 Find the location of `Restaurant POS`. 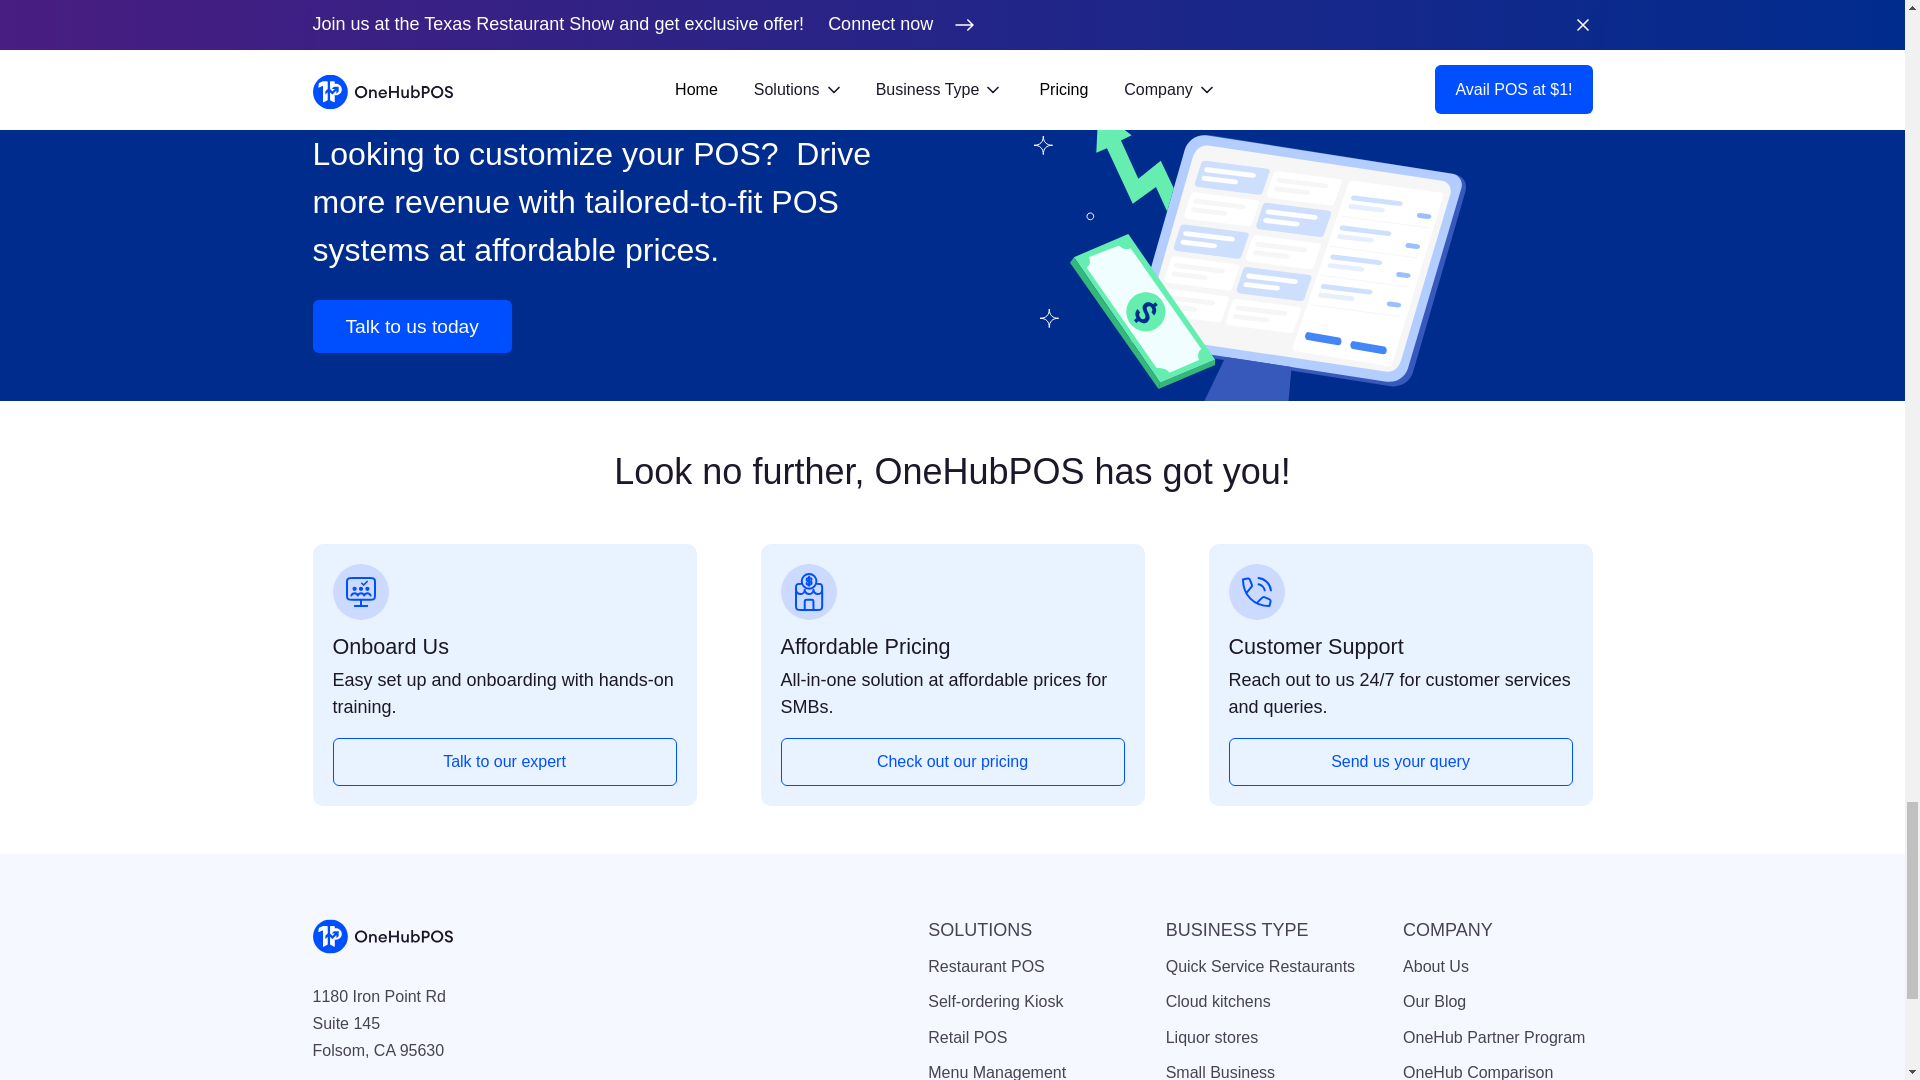

Restaurant POS is located at coordinates (1022, 966).